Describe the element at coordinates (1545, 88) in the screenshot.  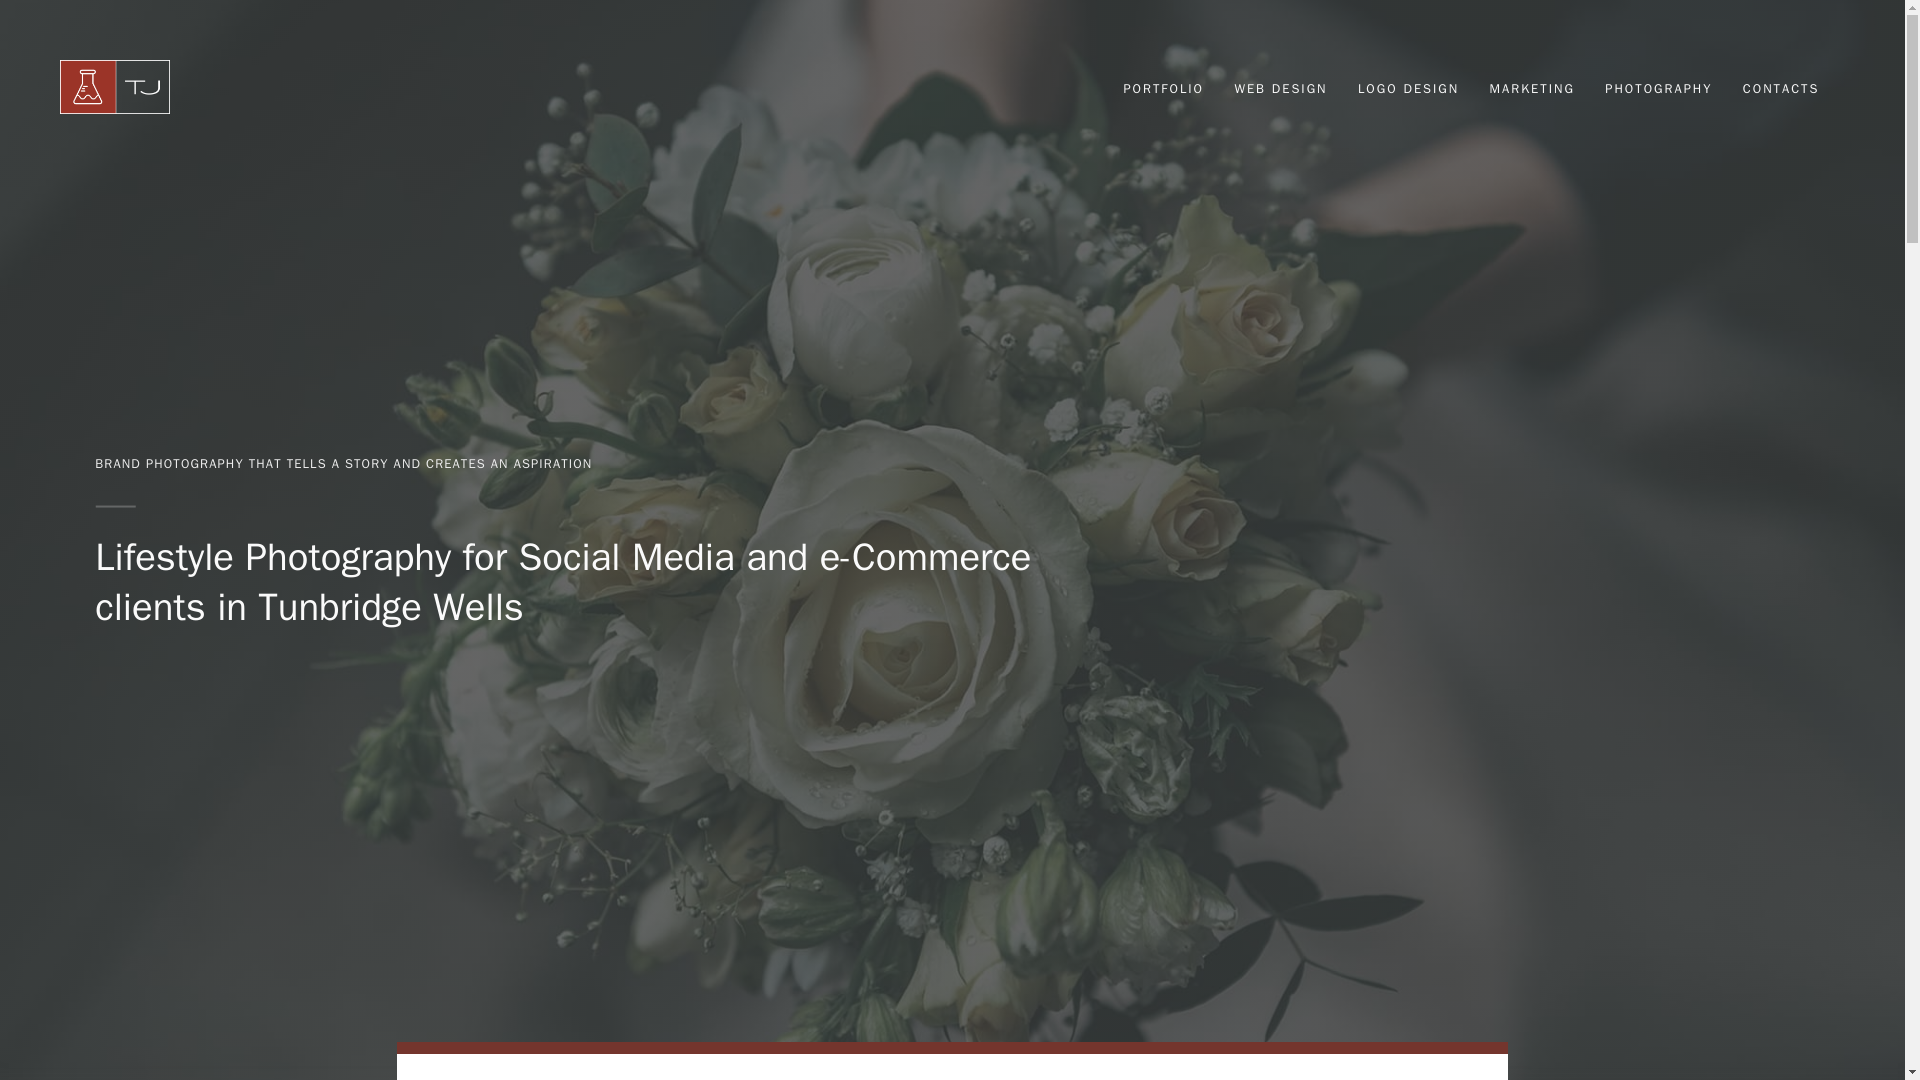
I see `MARKETING` at that location.